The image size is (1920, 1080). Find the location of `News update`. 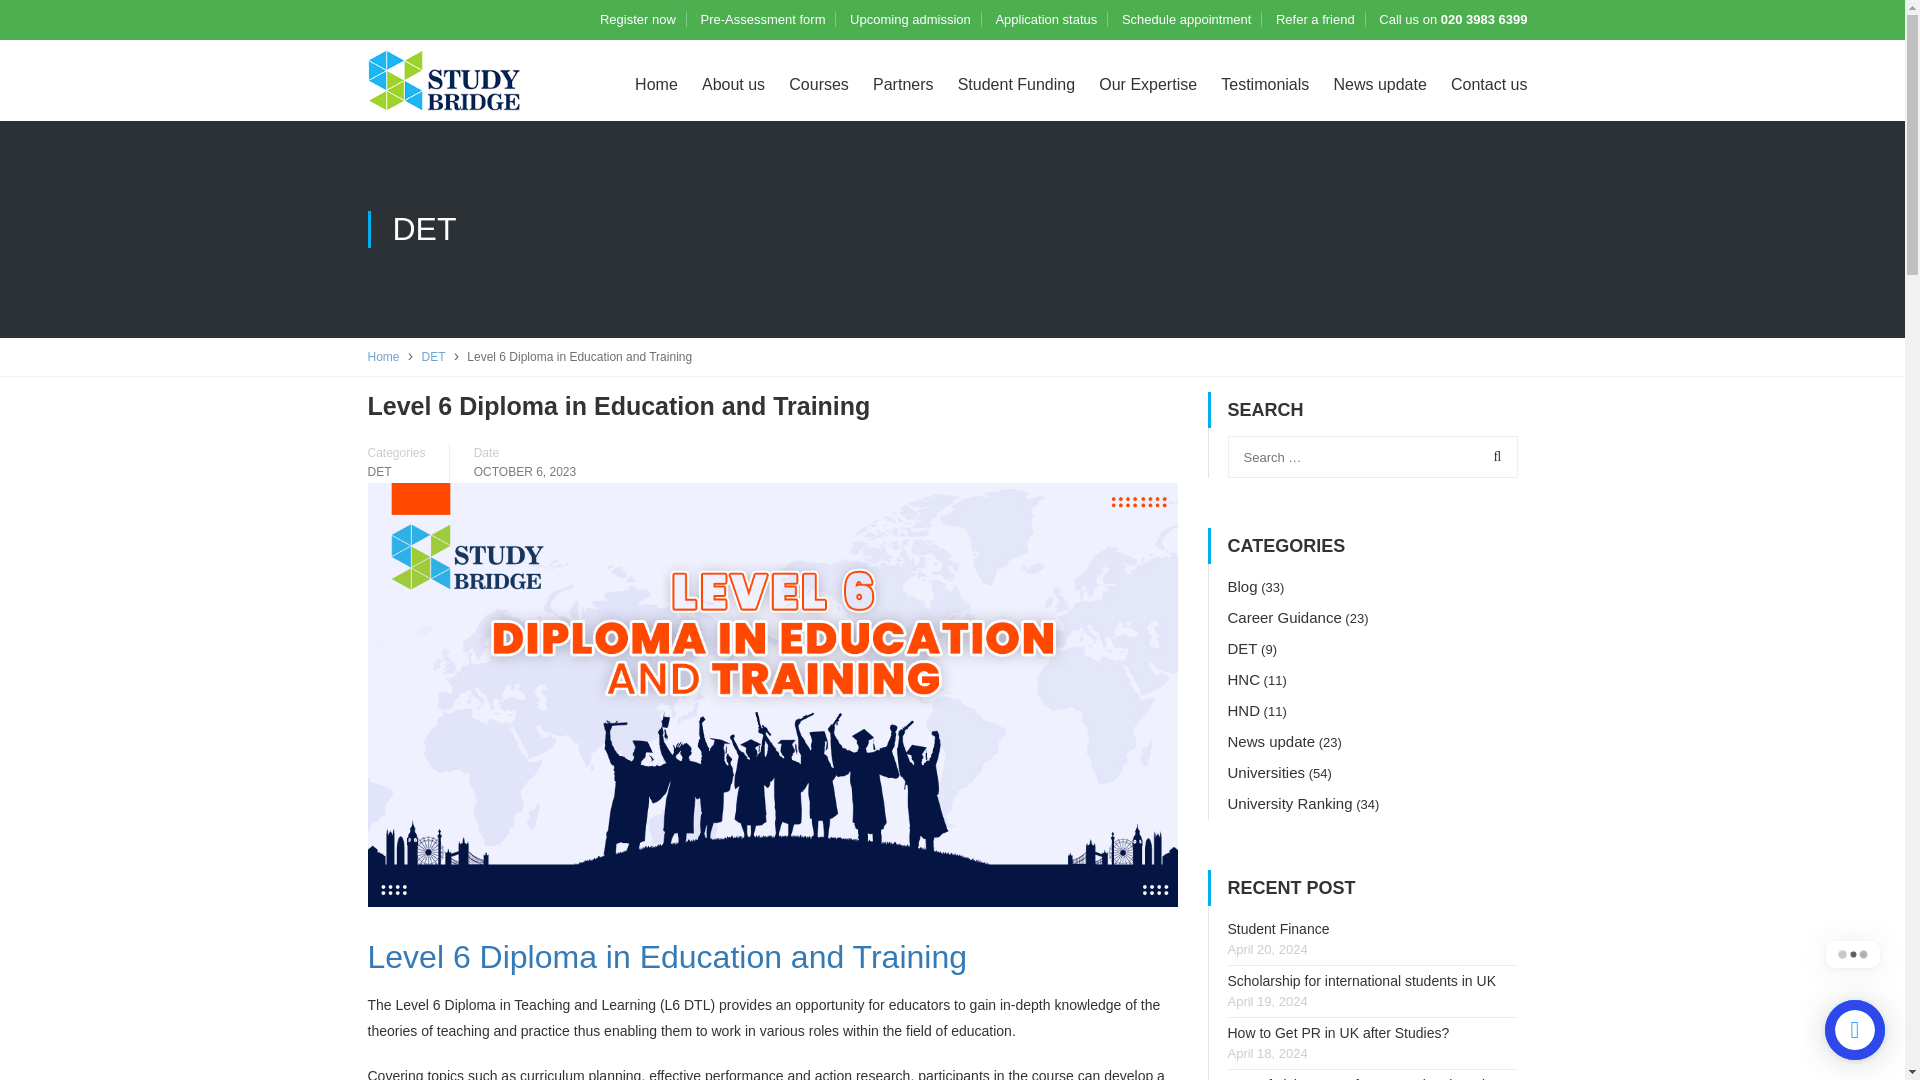

News update is located at coordinates (1379, 84).